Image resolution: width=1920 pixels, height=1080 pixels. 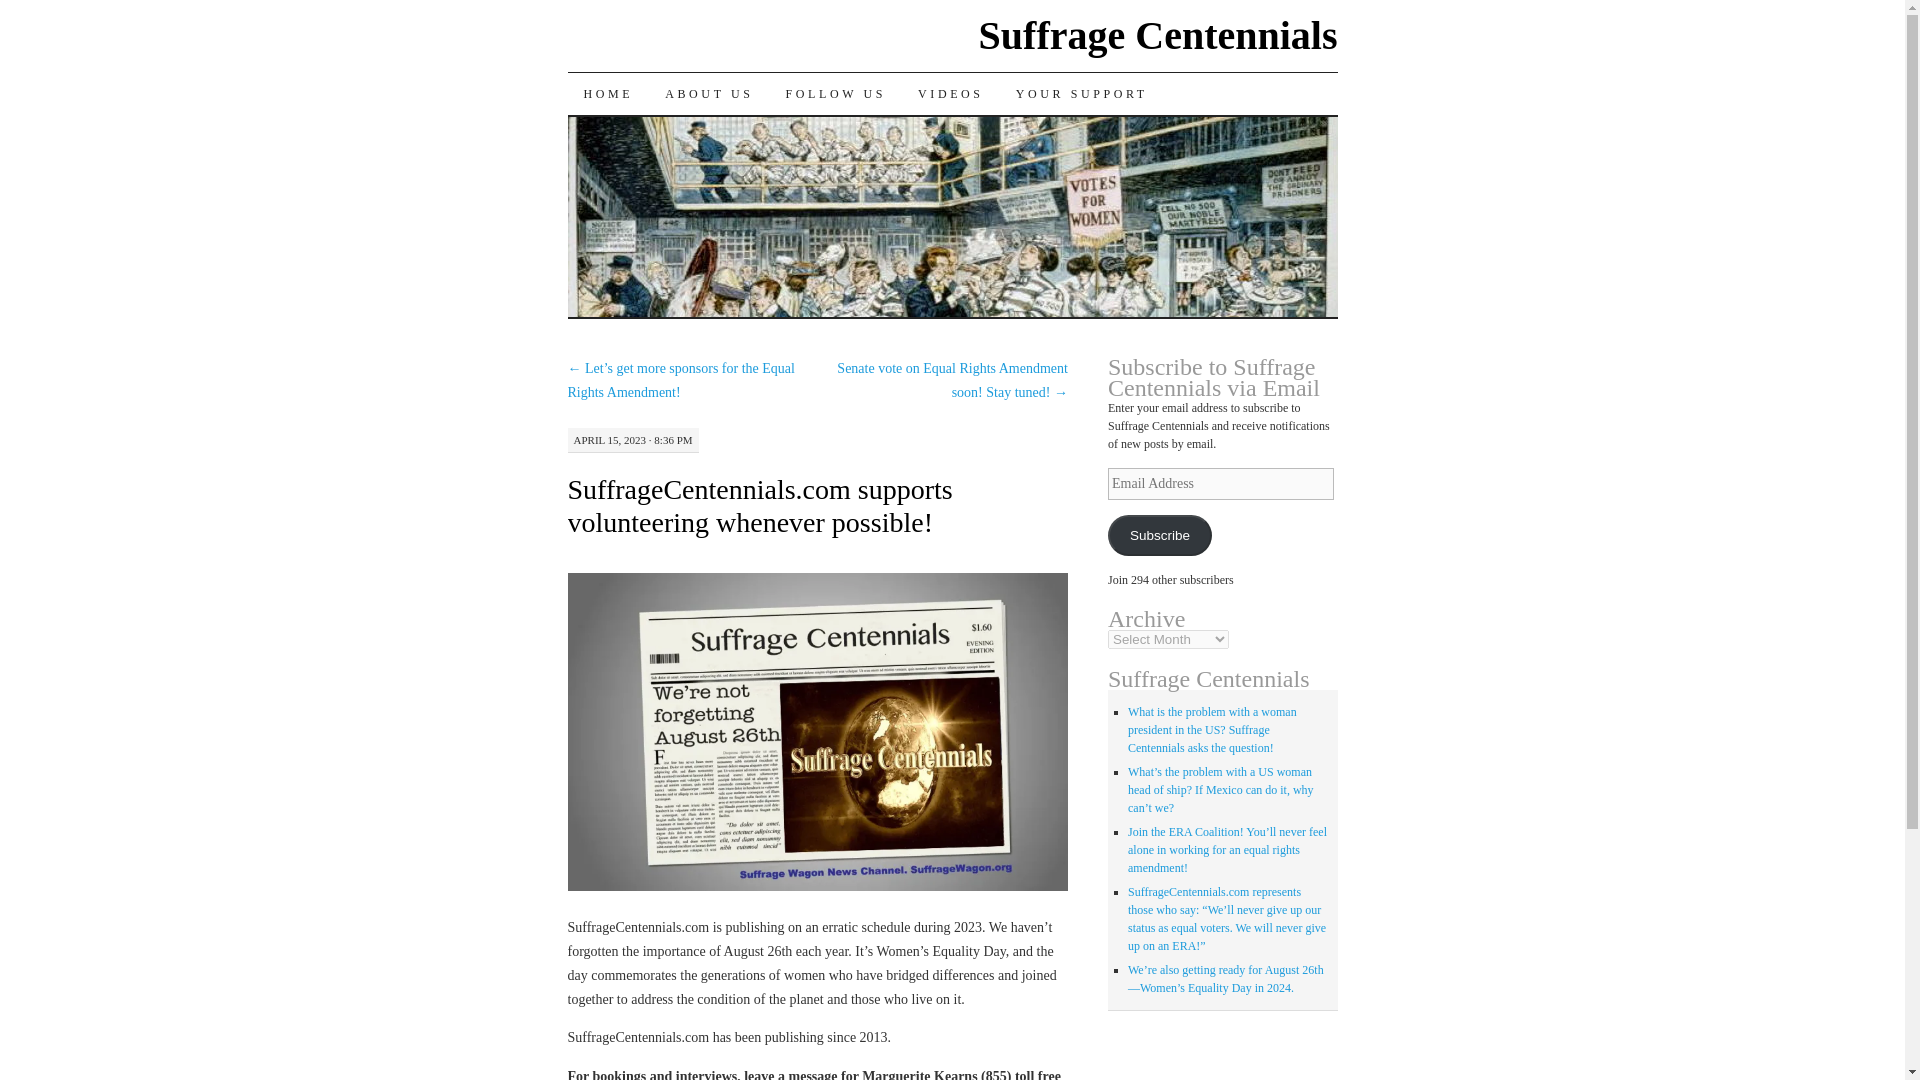 I want to click on FOLLOW US, so click(x=836, y=94).